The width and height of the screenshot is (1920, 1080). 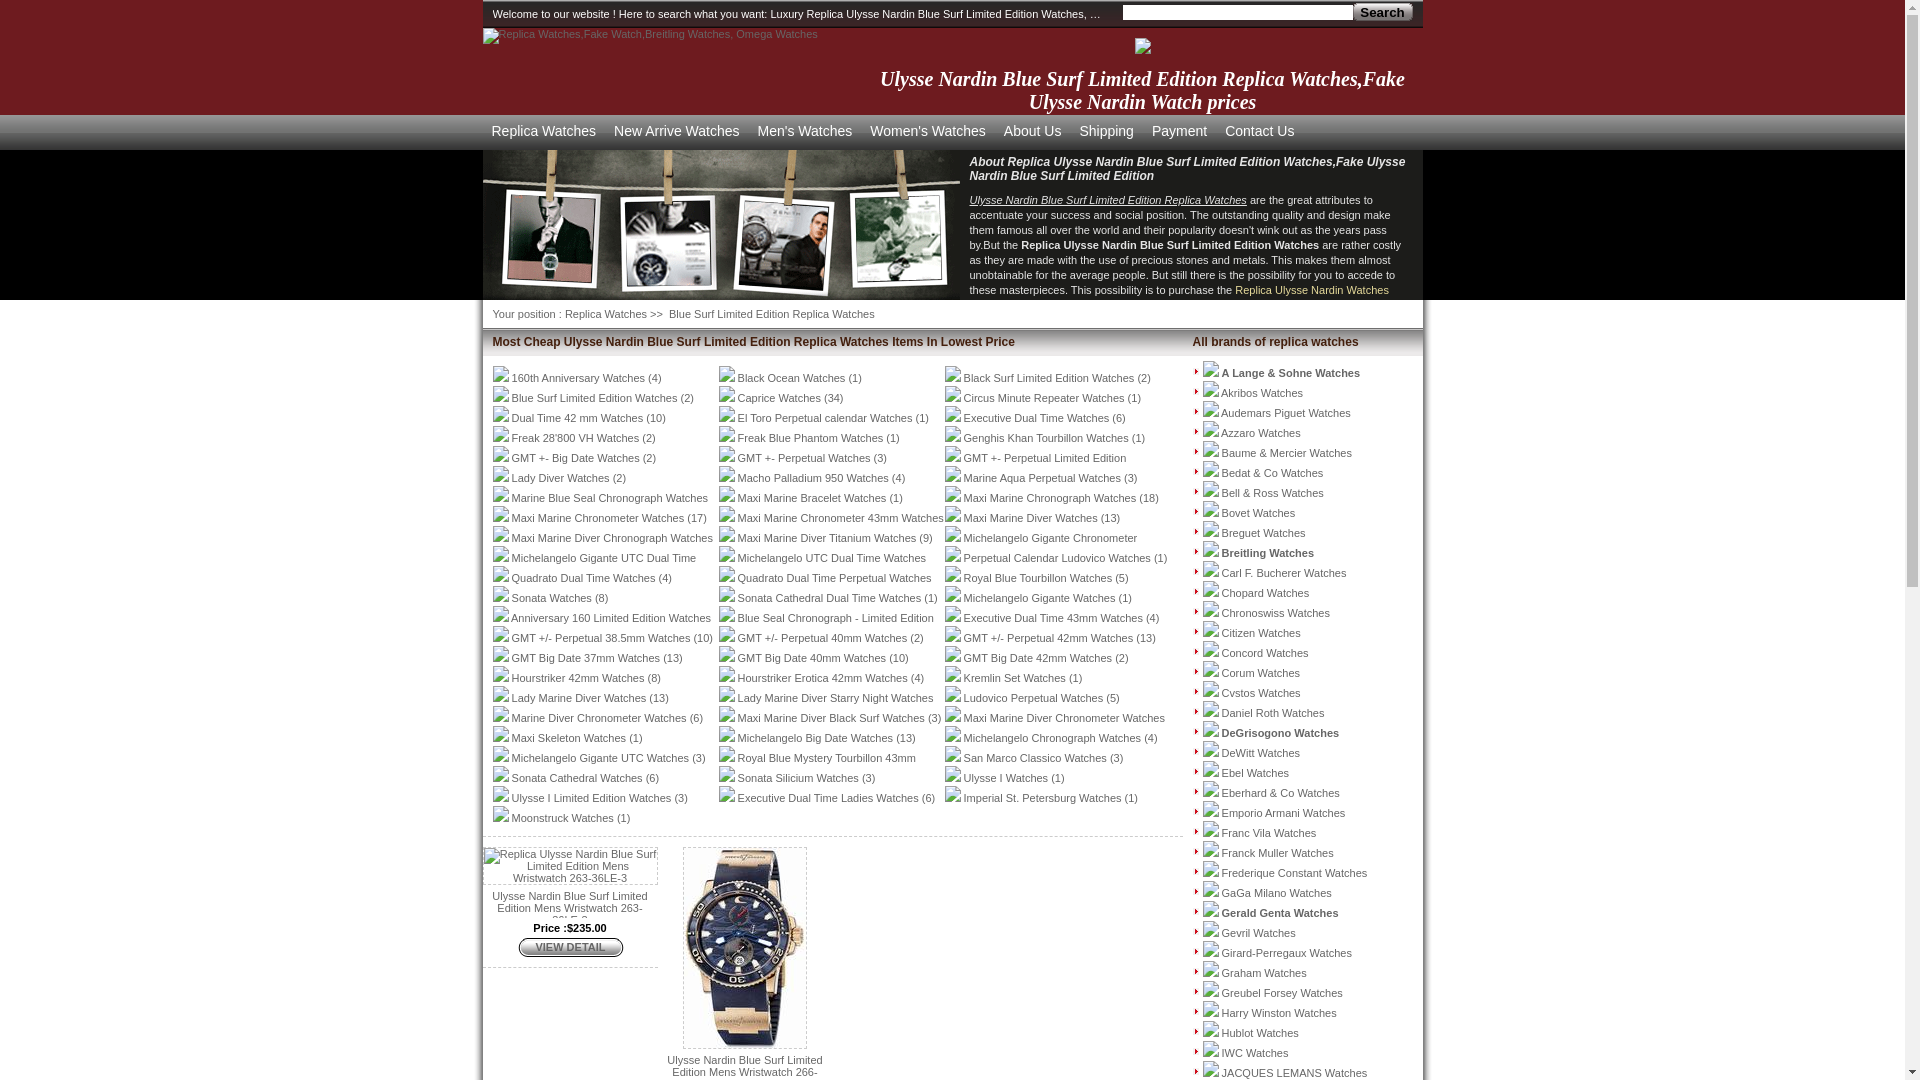 I want to click on JACQUES LEMANS Watches, so click(x=1295, y=1073).